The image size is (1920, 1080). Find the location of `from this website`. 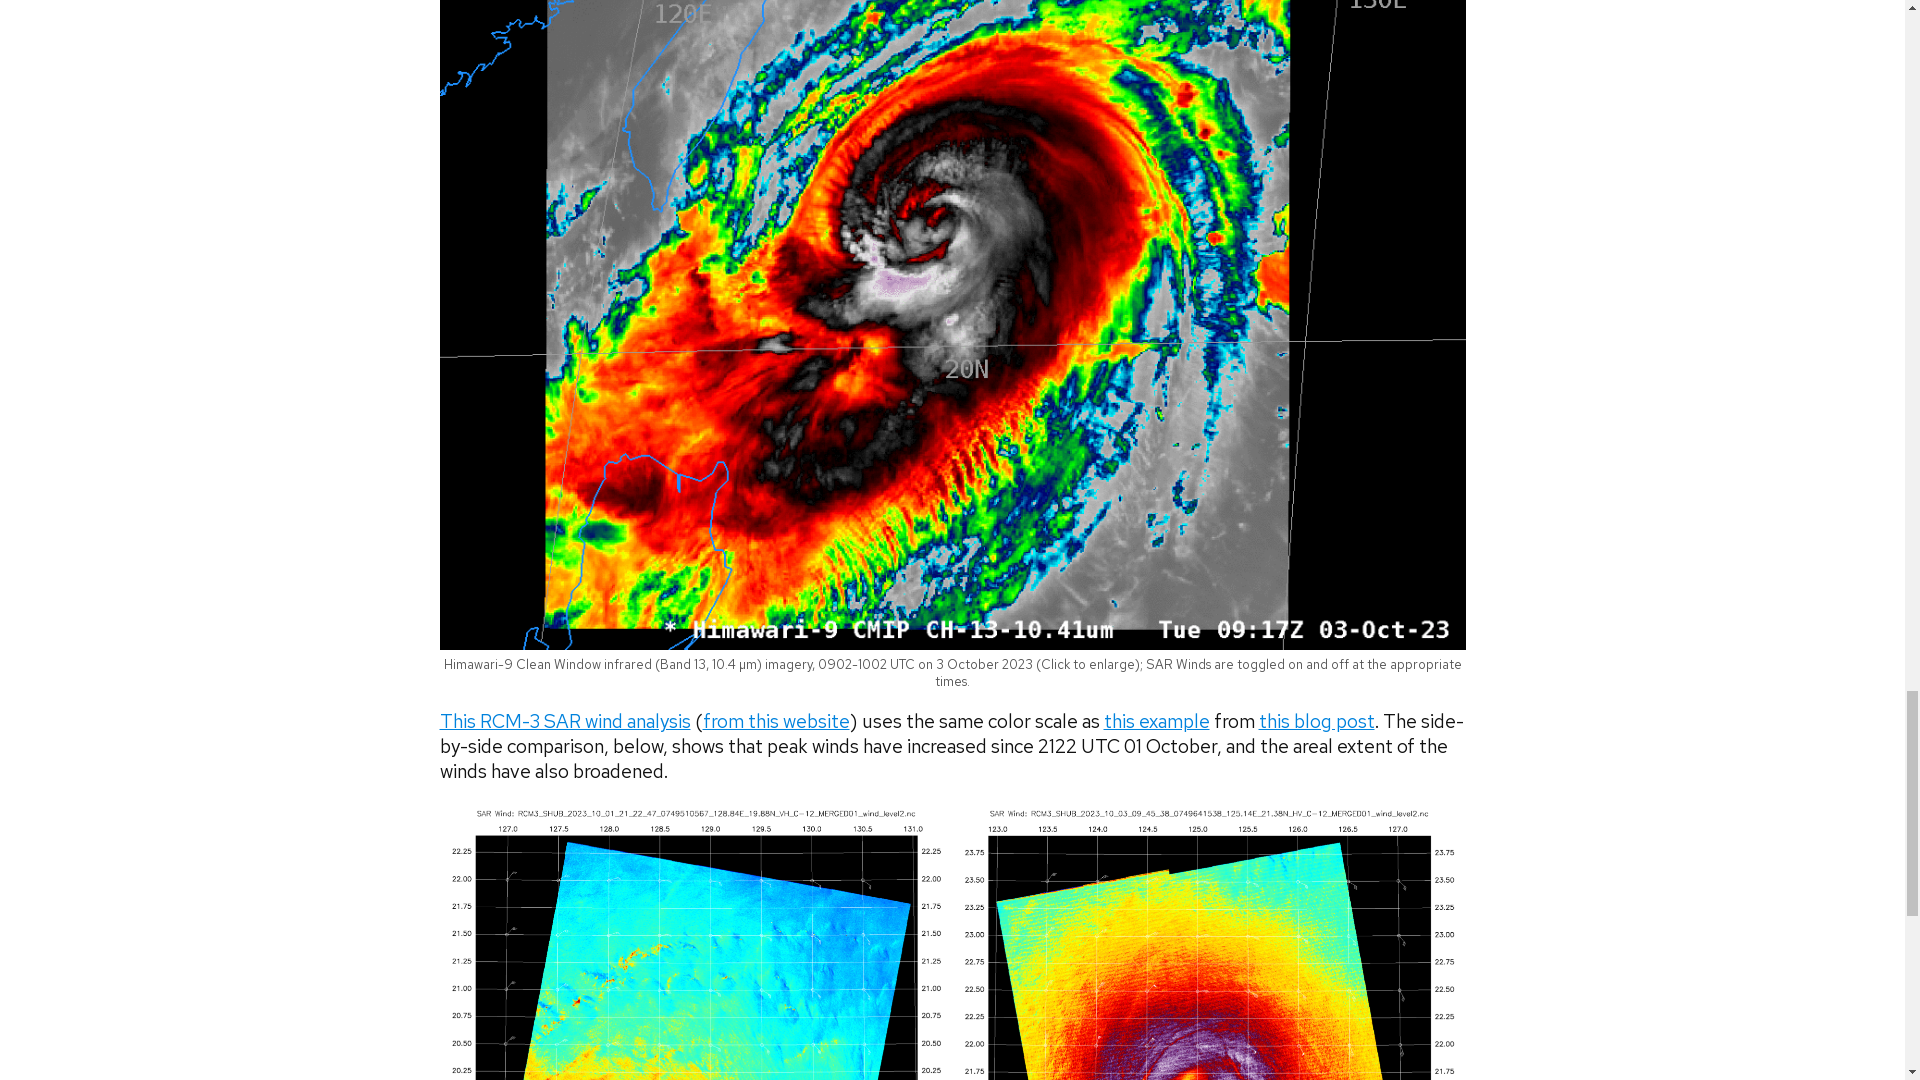

from this website is located at coordinates (775, 721).